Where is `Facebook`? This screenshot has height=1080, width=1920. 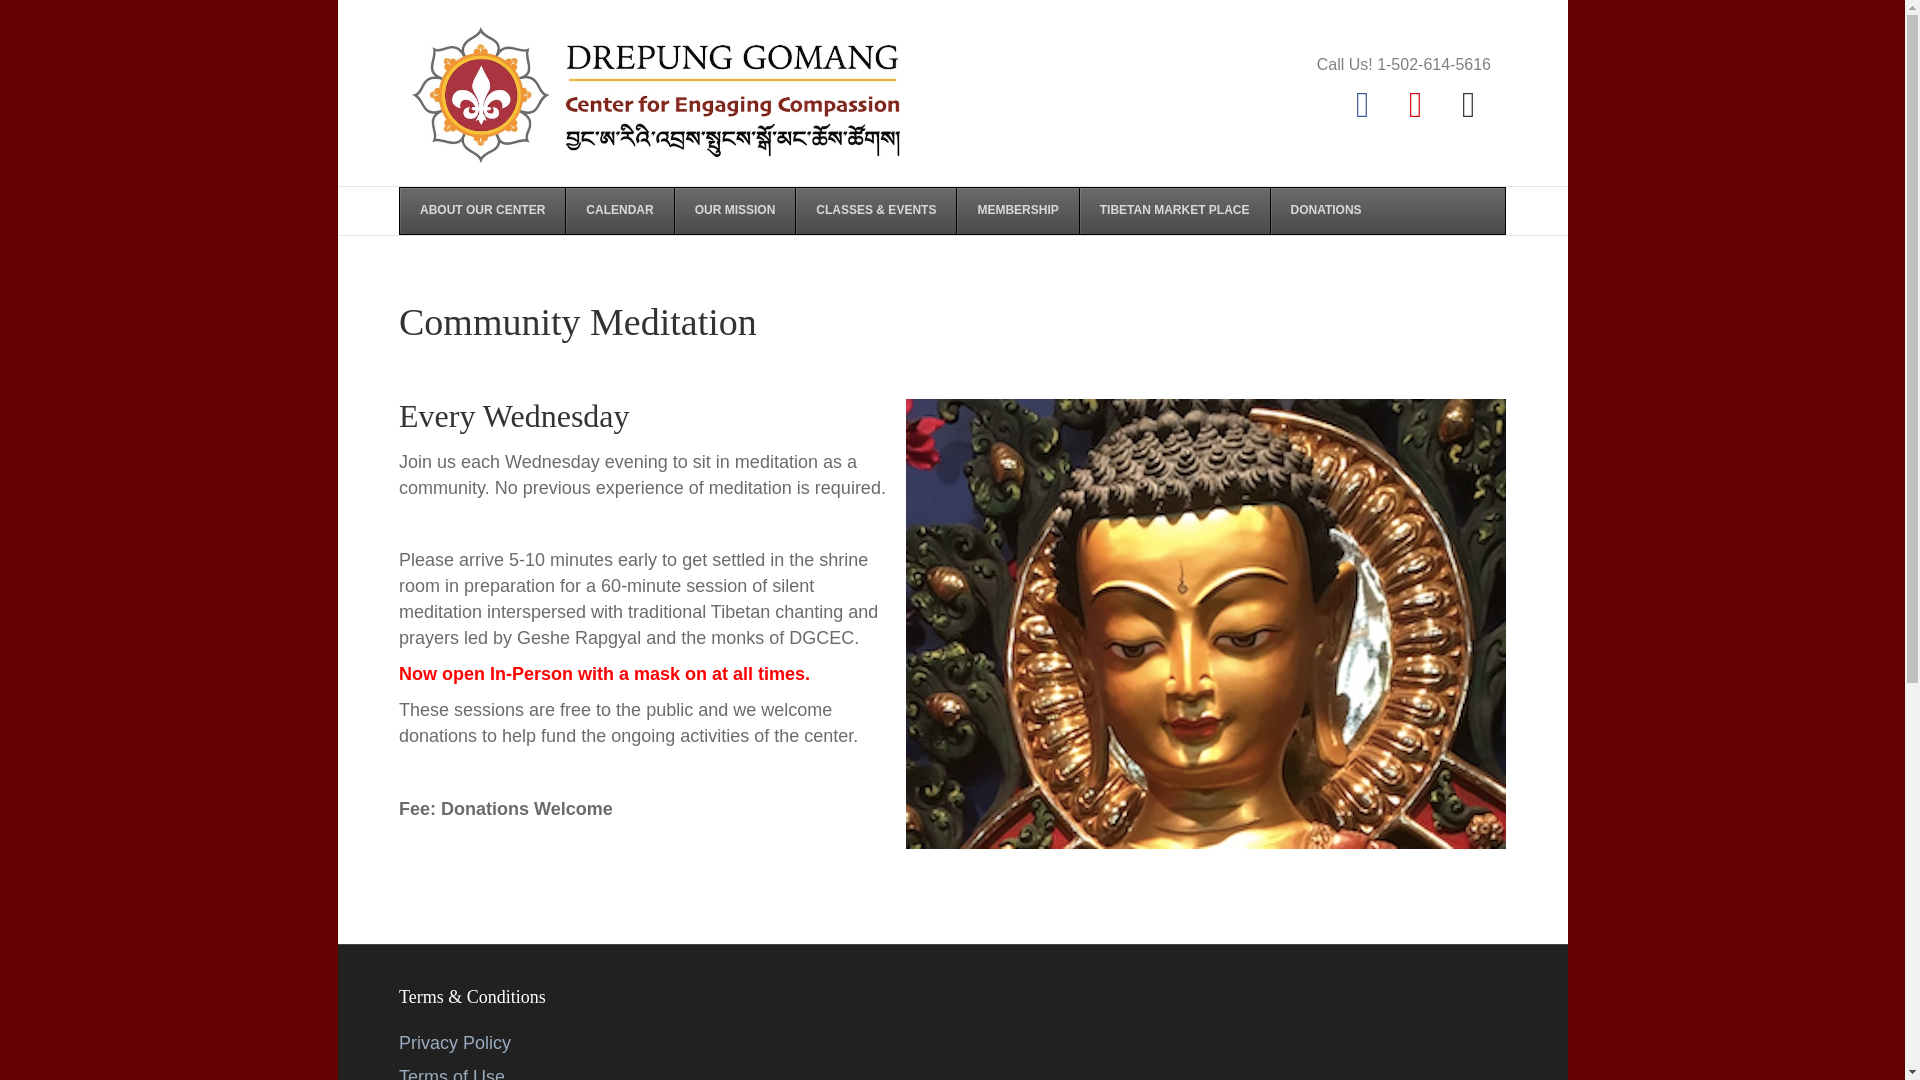 Facebook is located at coordinates (1362, 105).